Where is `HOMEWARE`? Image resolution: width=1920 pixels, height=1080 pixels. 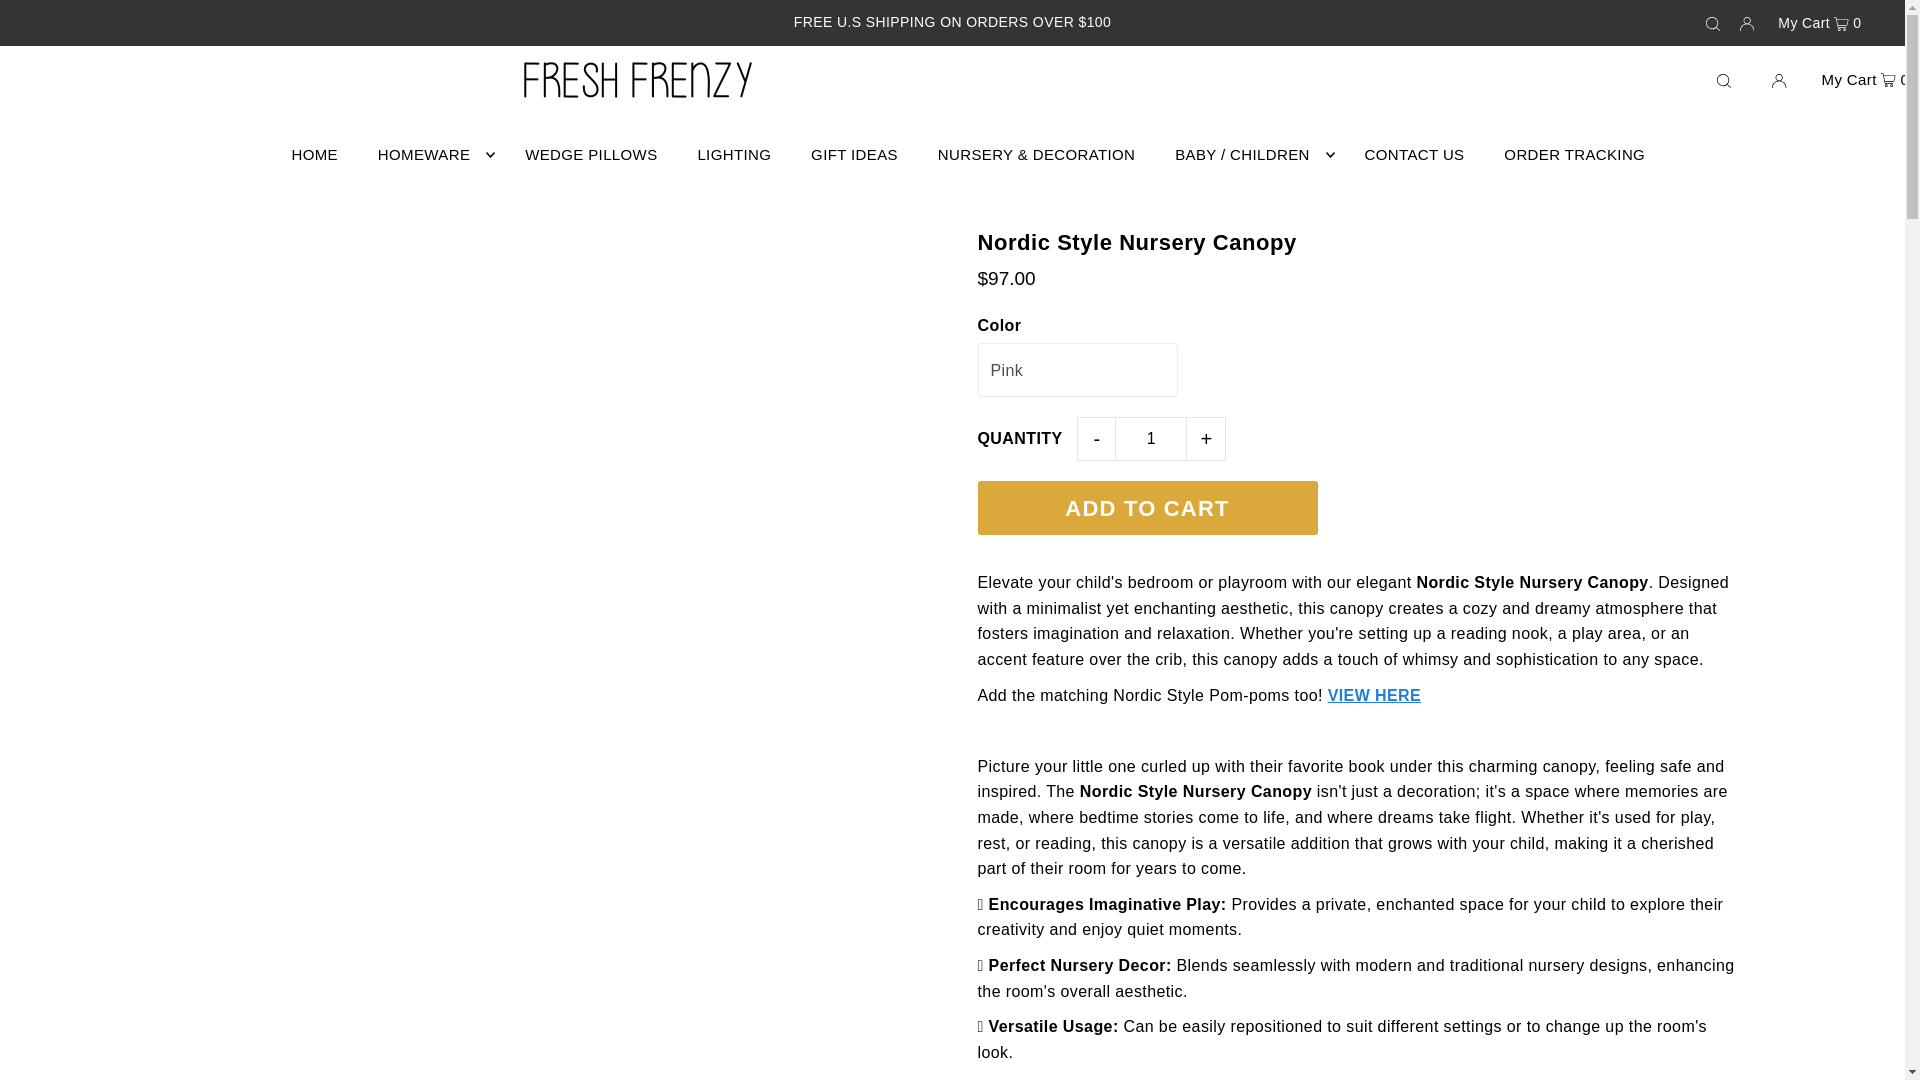
HOMEWARE is located at coordinates (432, 154).